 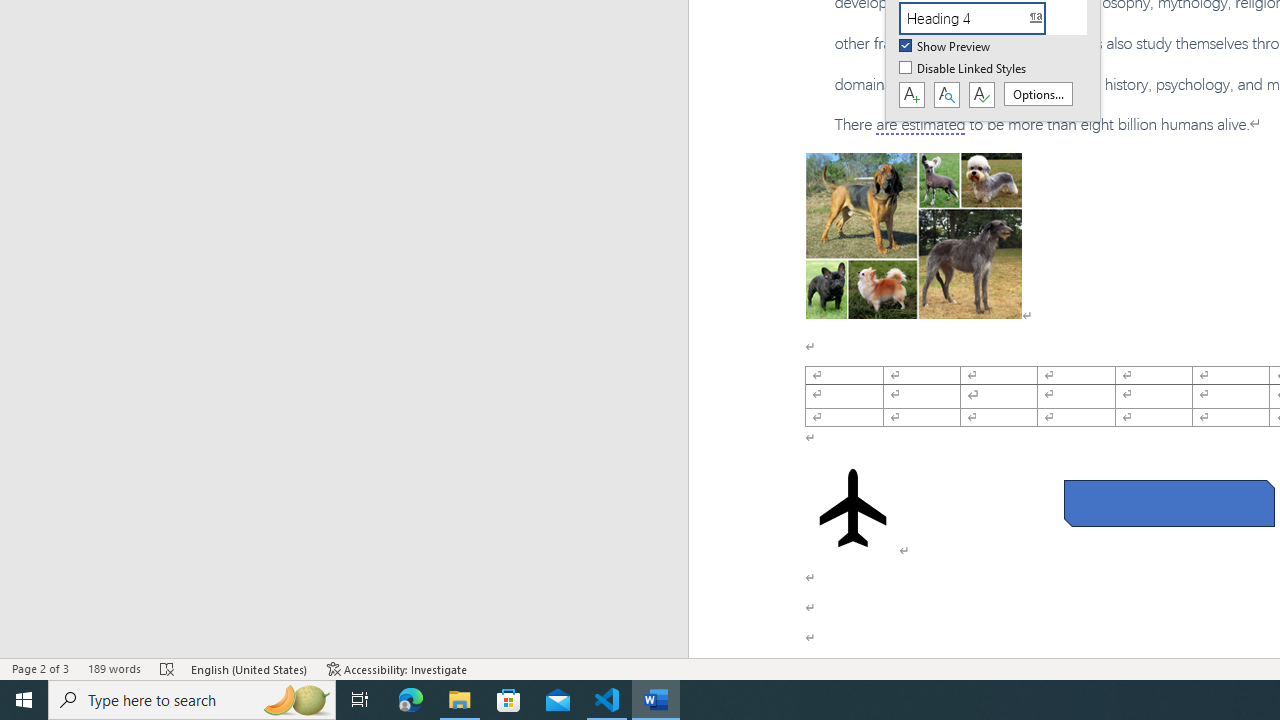 I want to click on Microsoft Store, so click(x=509, y=700).